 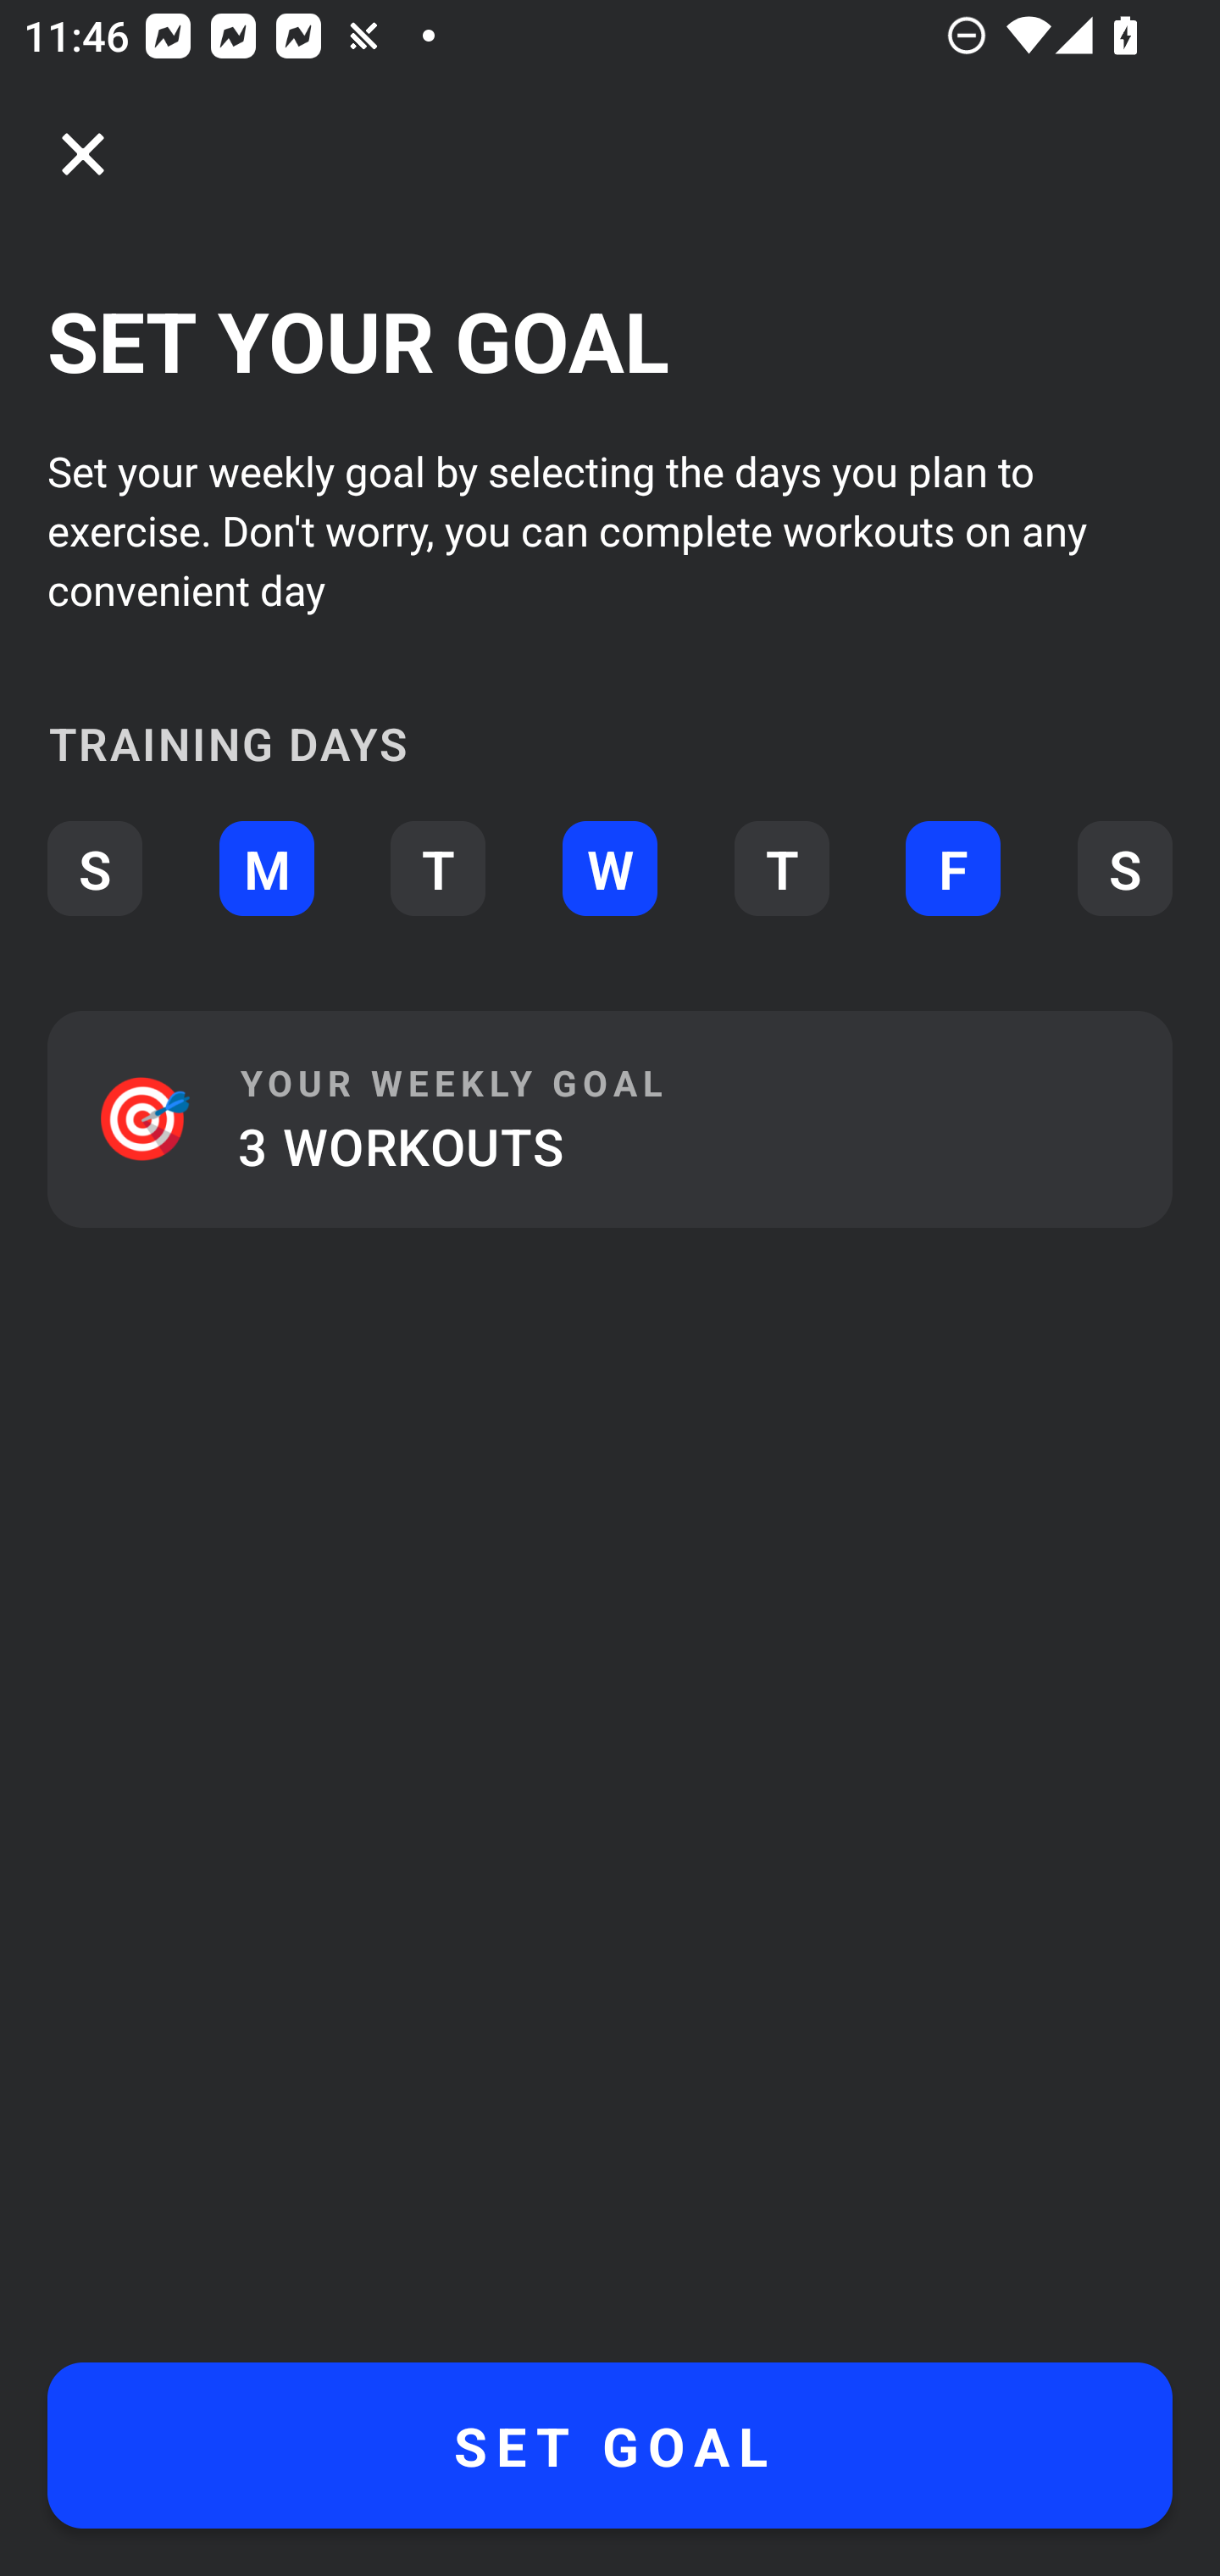 I want to click on T, so click(x=781, y=869).